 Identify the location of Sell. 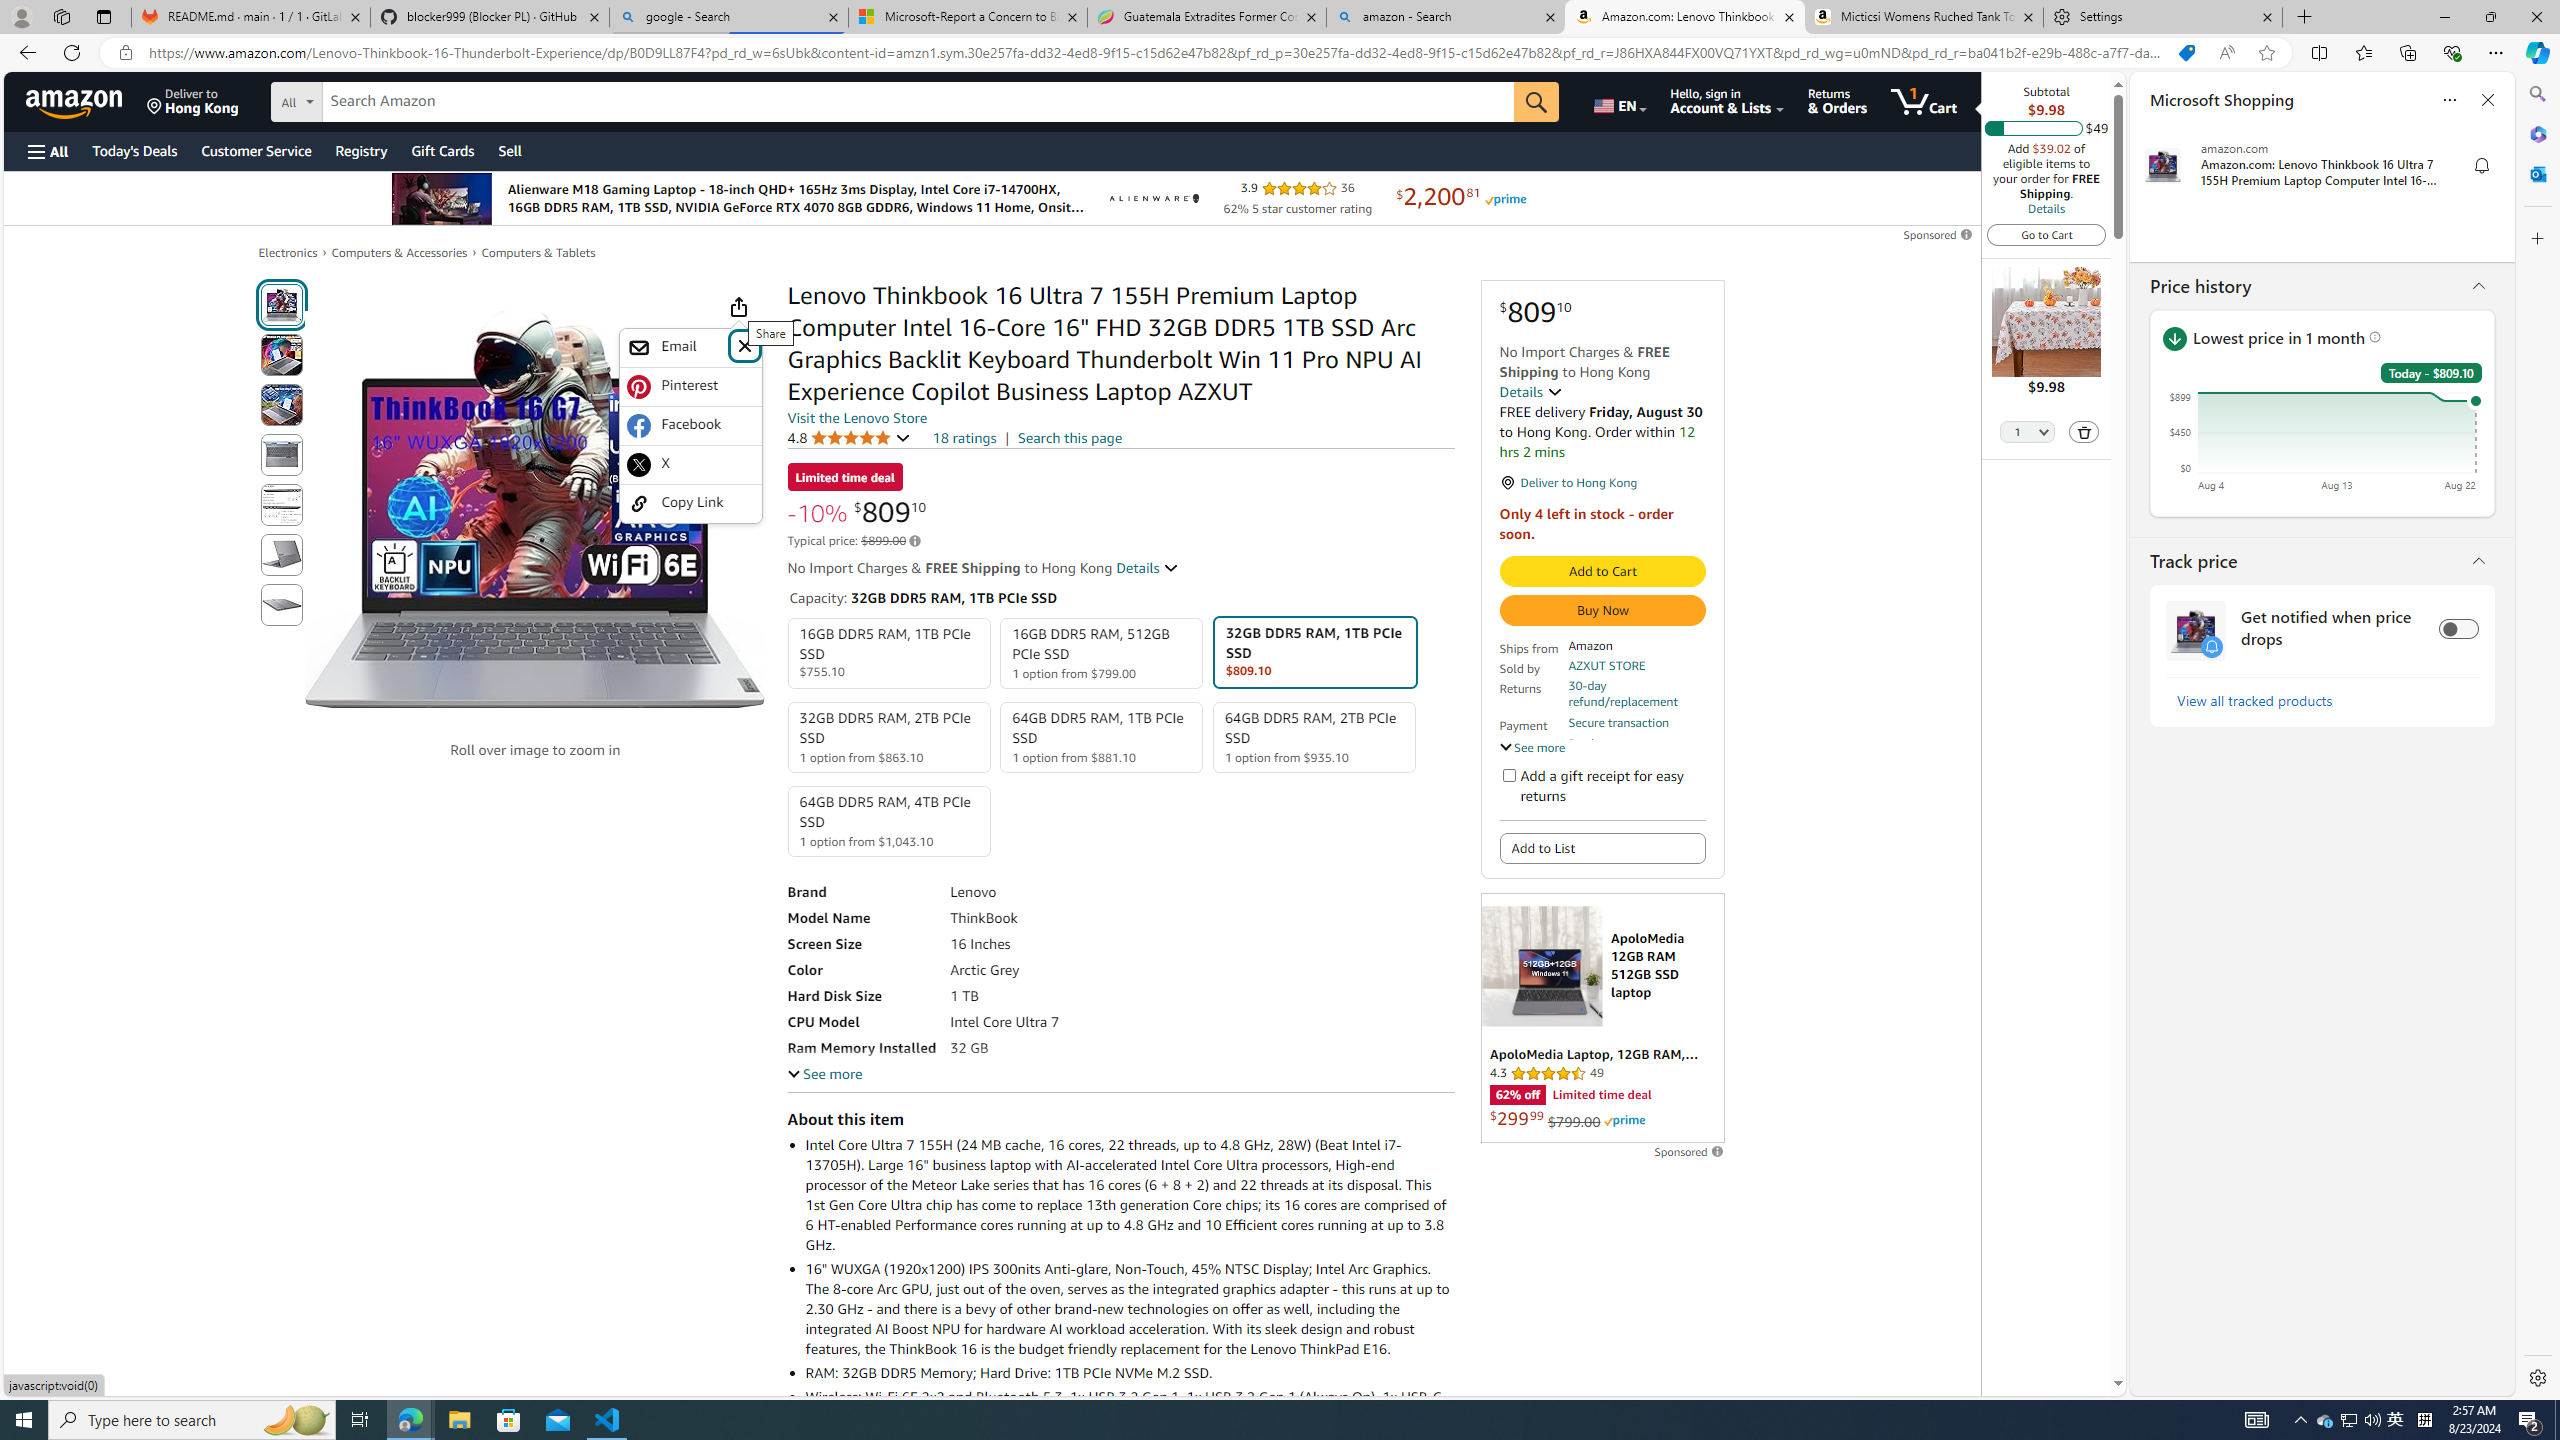
(510, 150).